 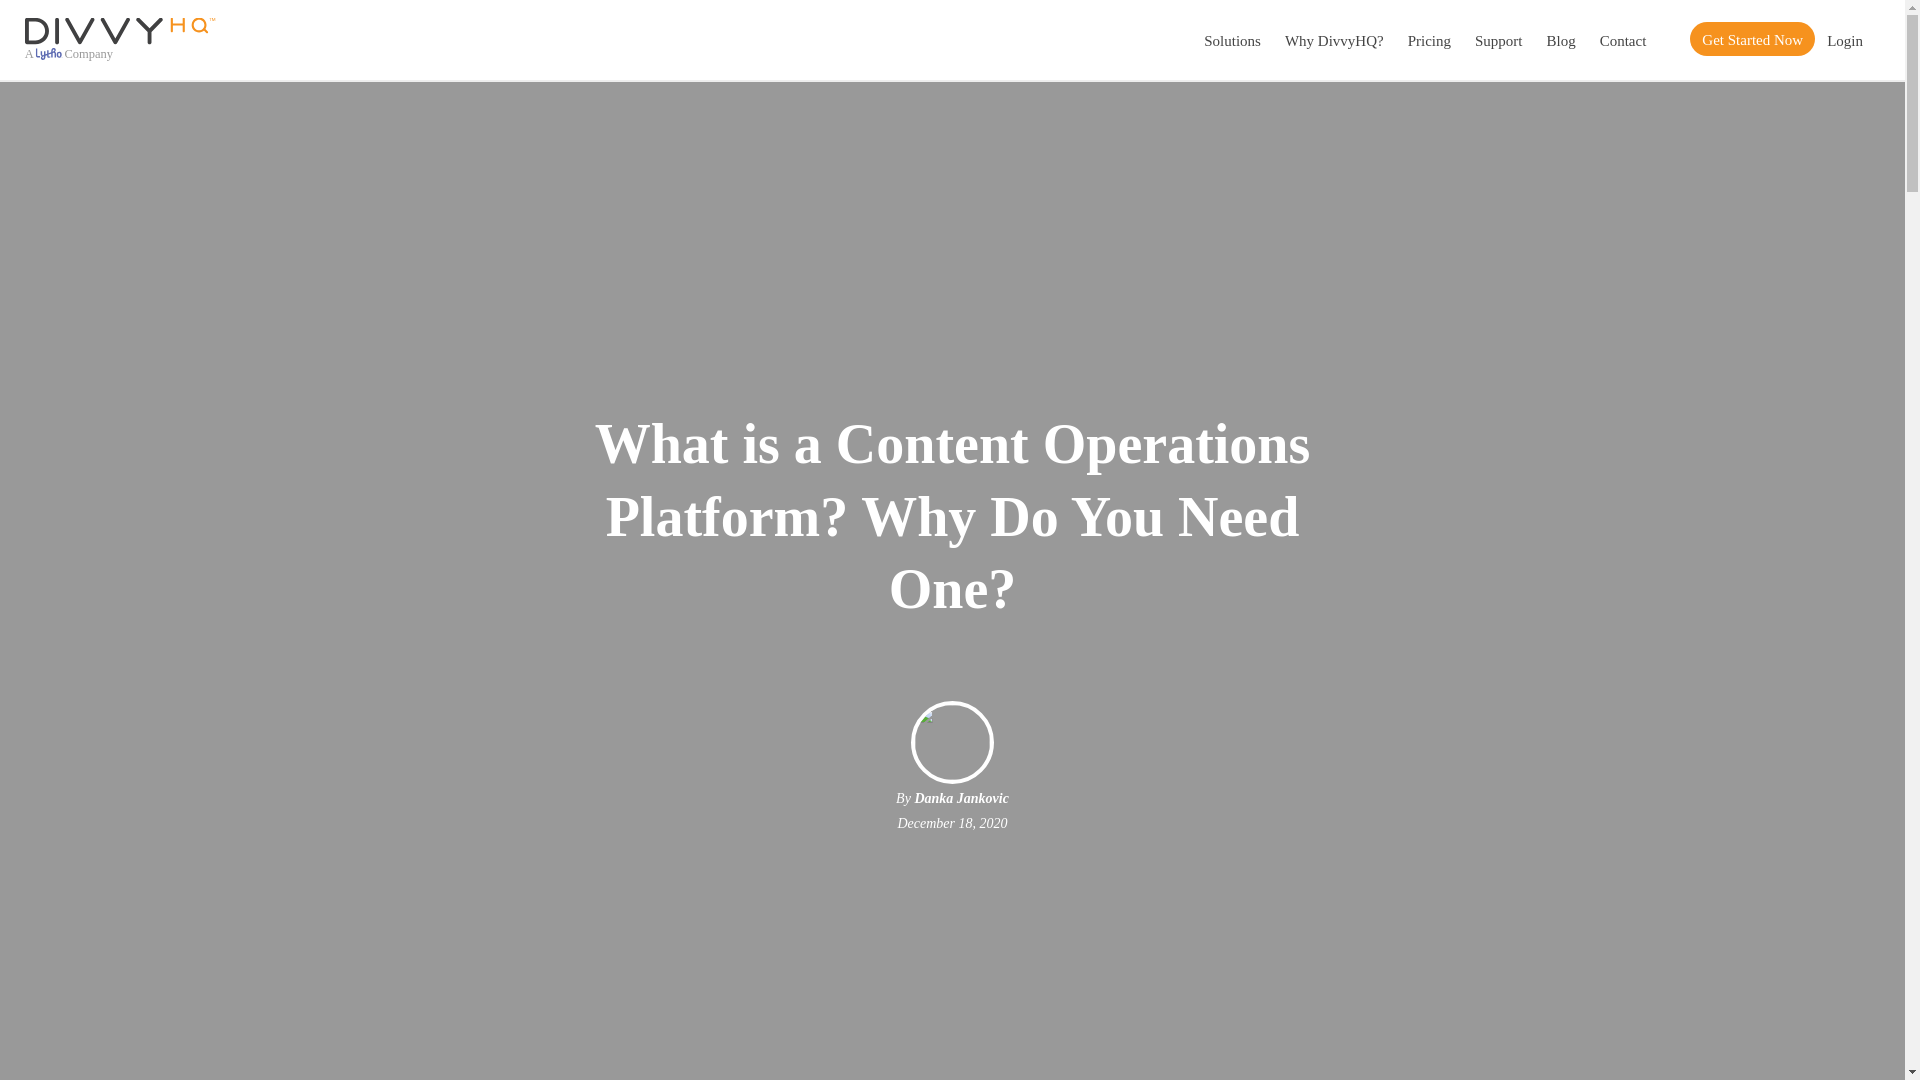 What do you see at coordinates (1232, 40) in the screenshot?
I see `Solutions` at bounding box center [1232, 40].